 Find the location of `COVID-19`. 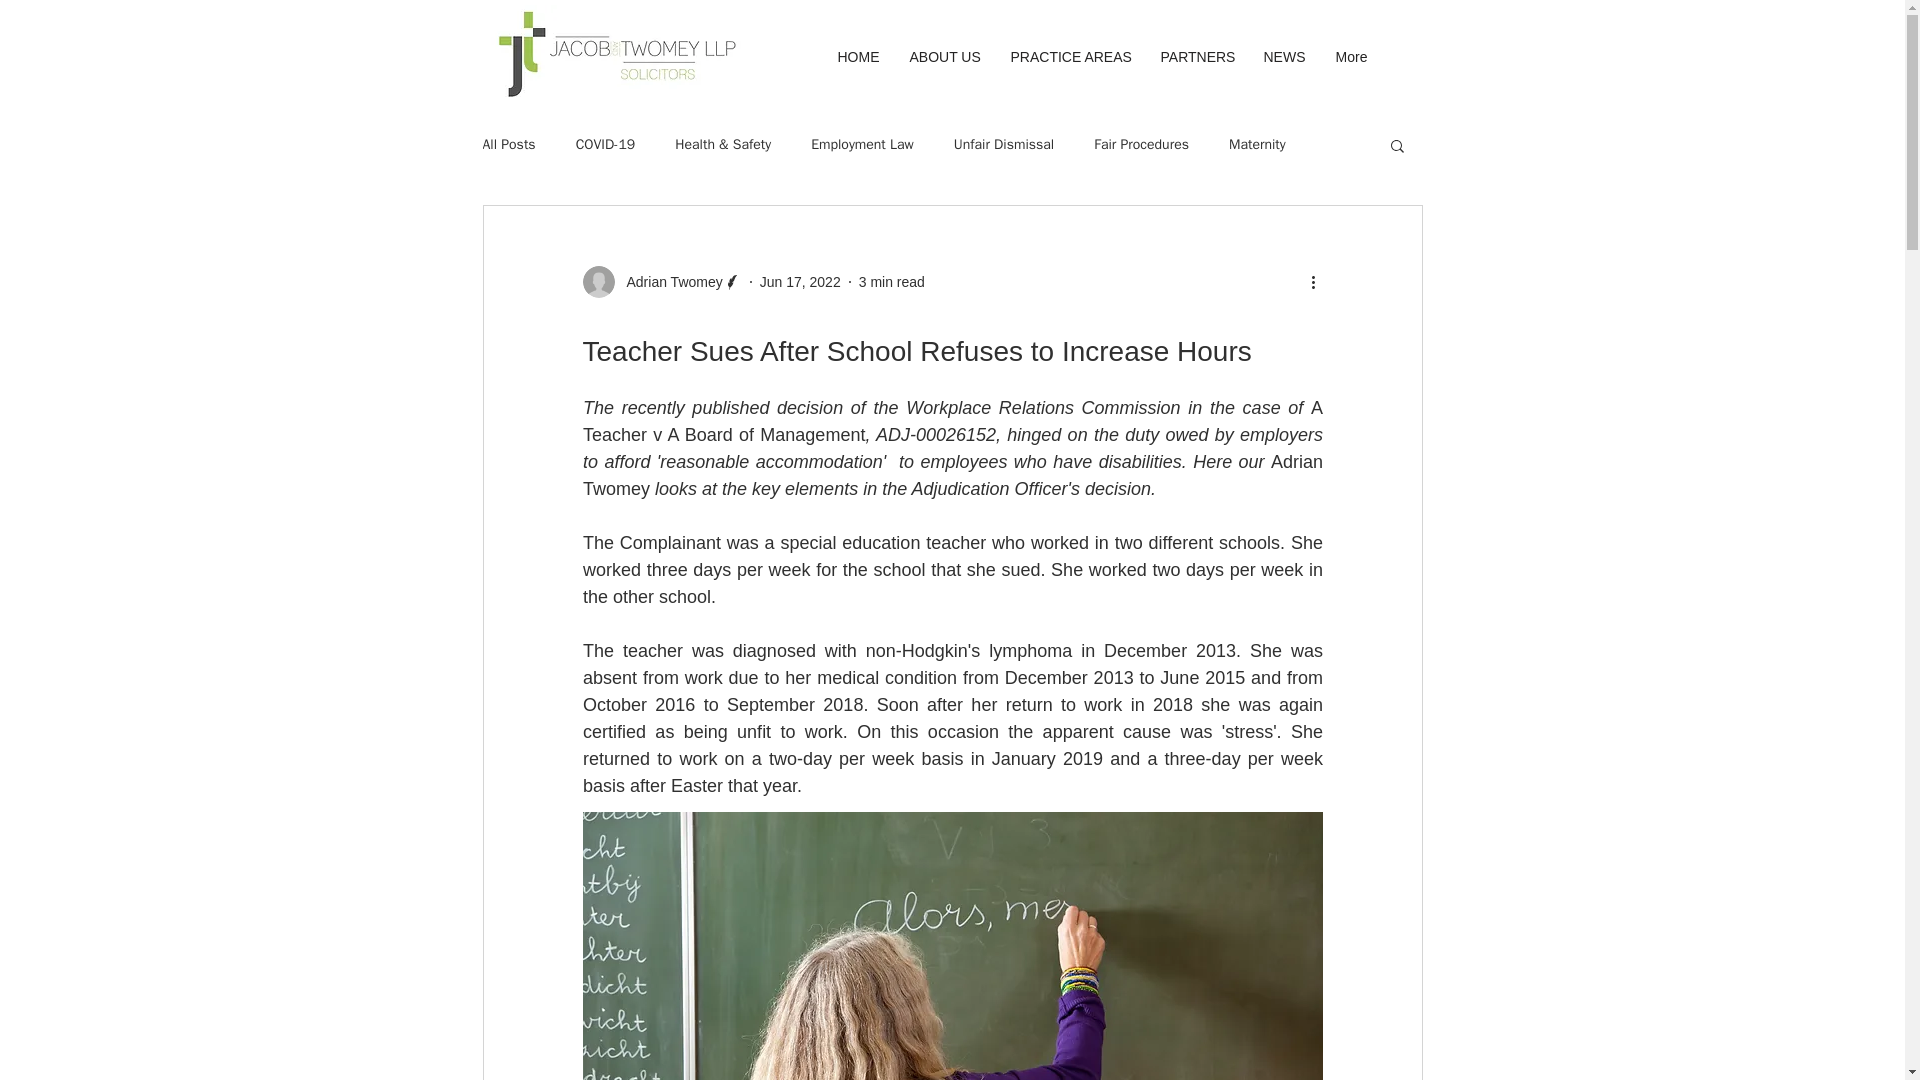

COVID-19 is located at coordinates (606, 145).